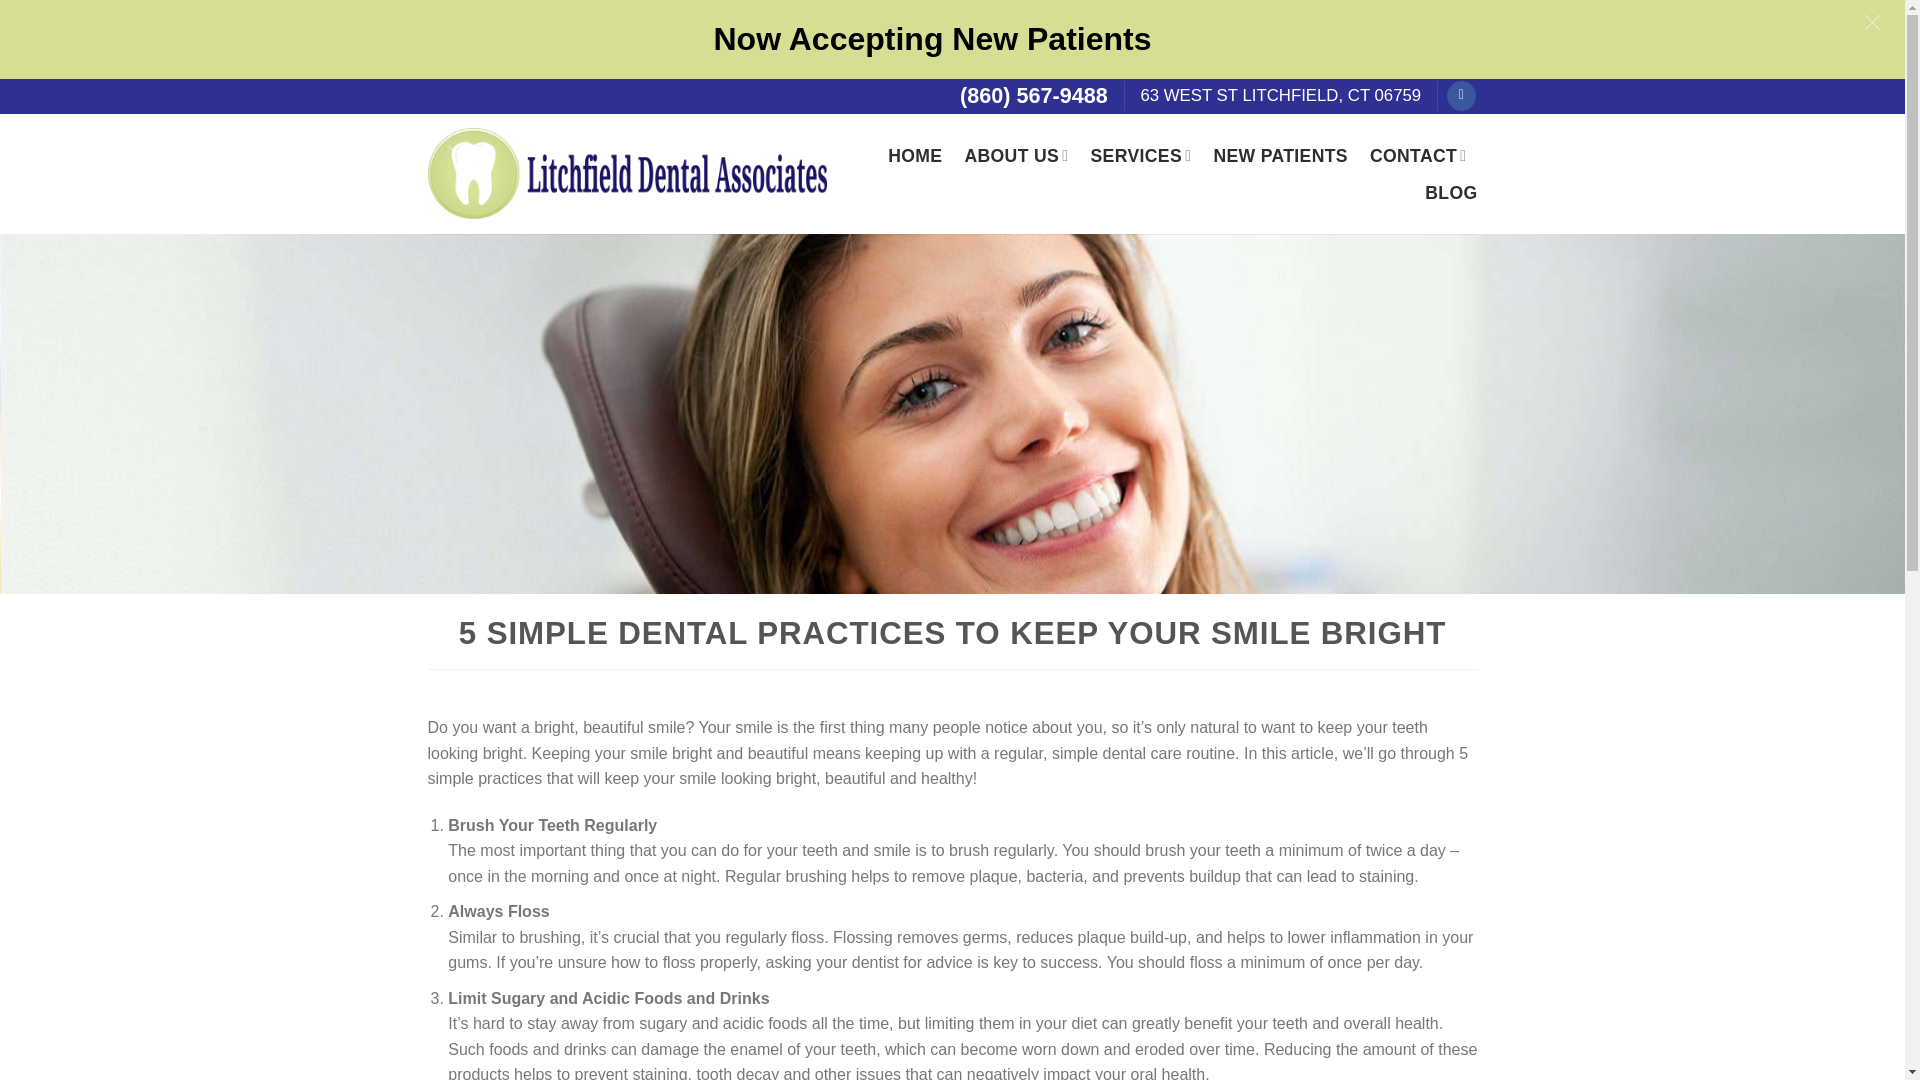  Describe the element at coordinates (1015, 155) in the screenshot. I see `ABOUT US` at that location.